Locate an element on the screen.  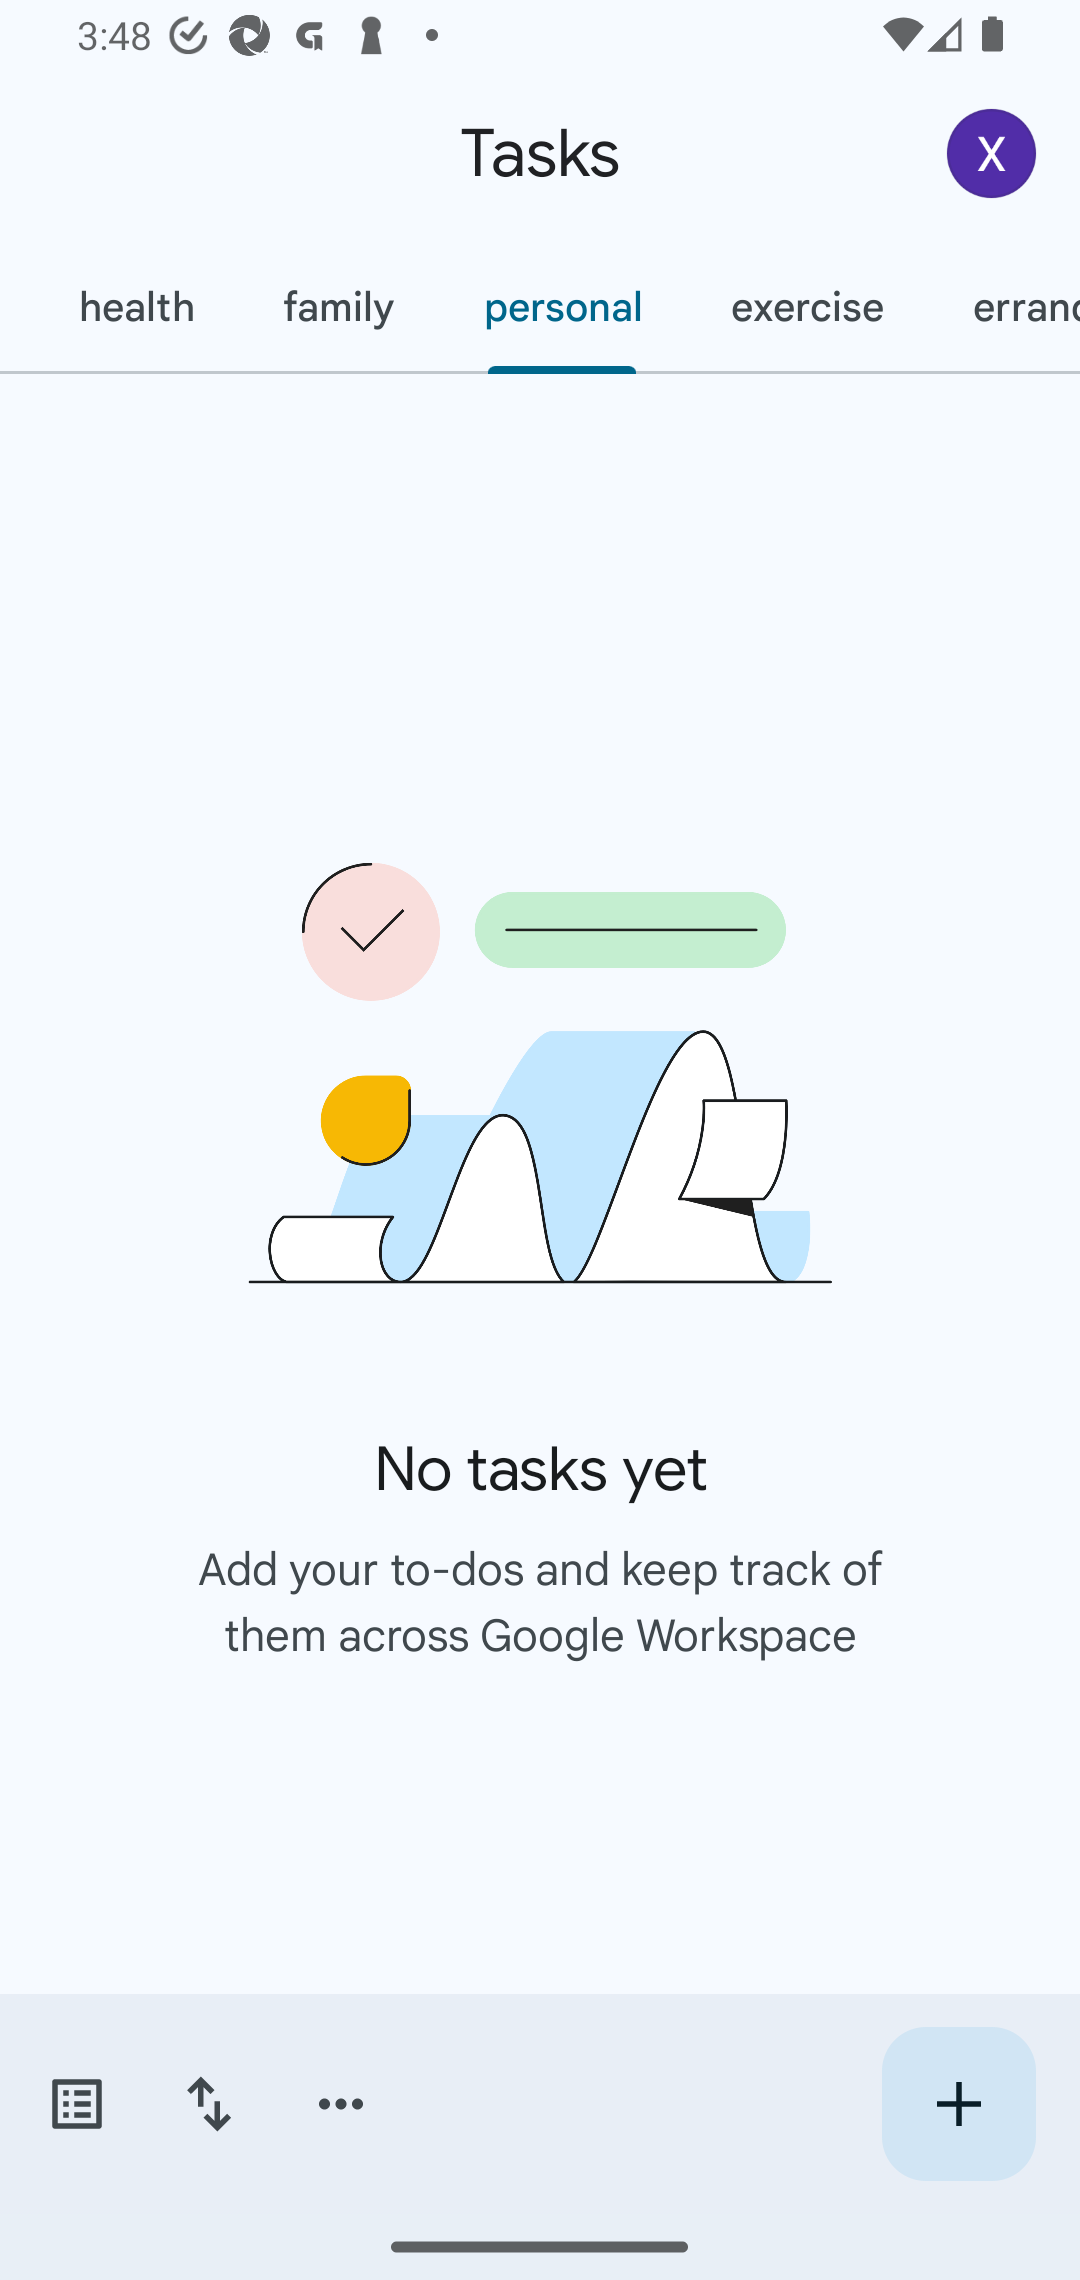
More options is located at coordinates (341, 2104).